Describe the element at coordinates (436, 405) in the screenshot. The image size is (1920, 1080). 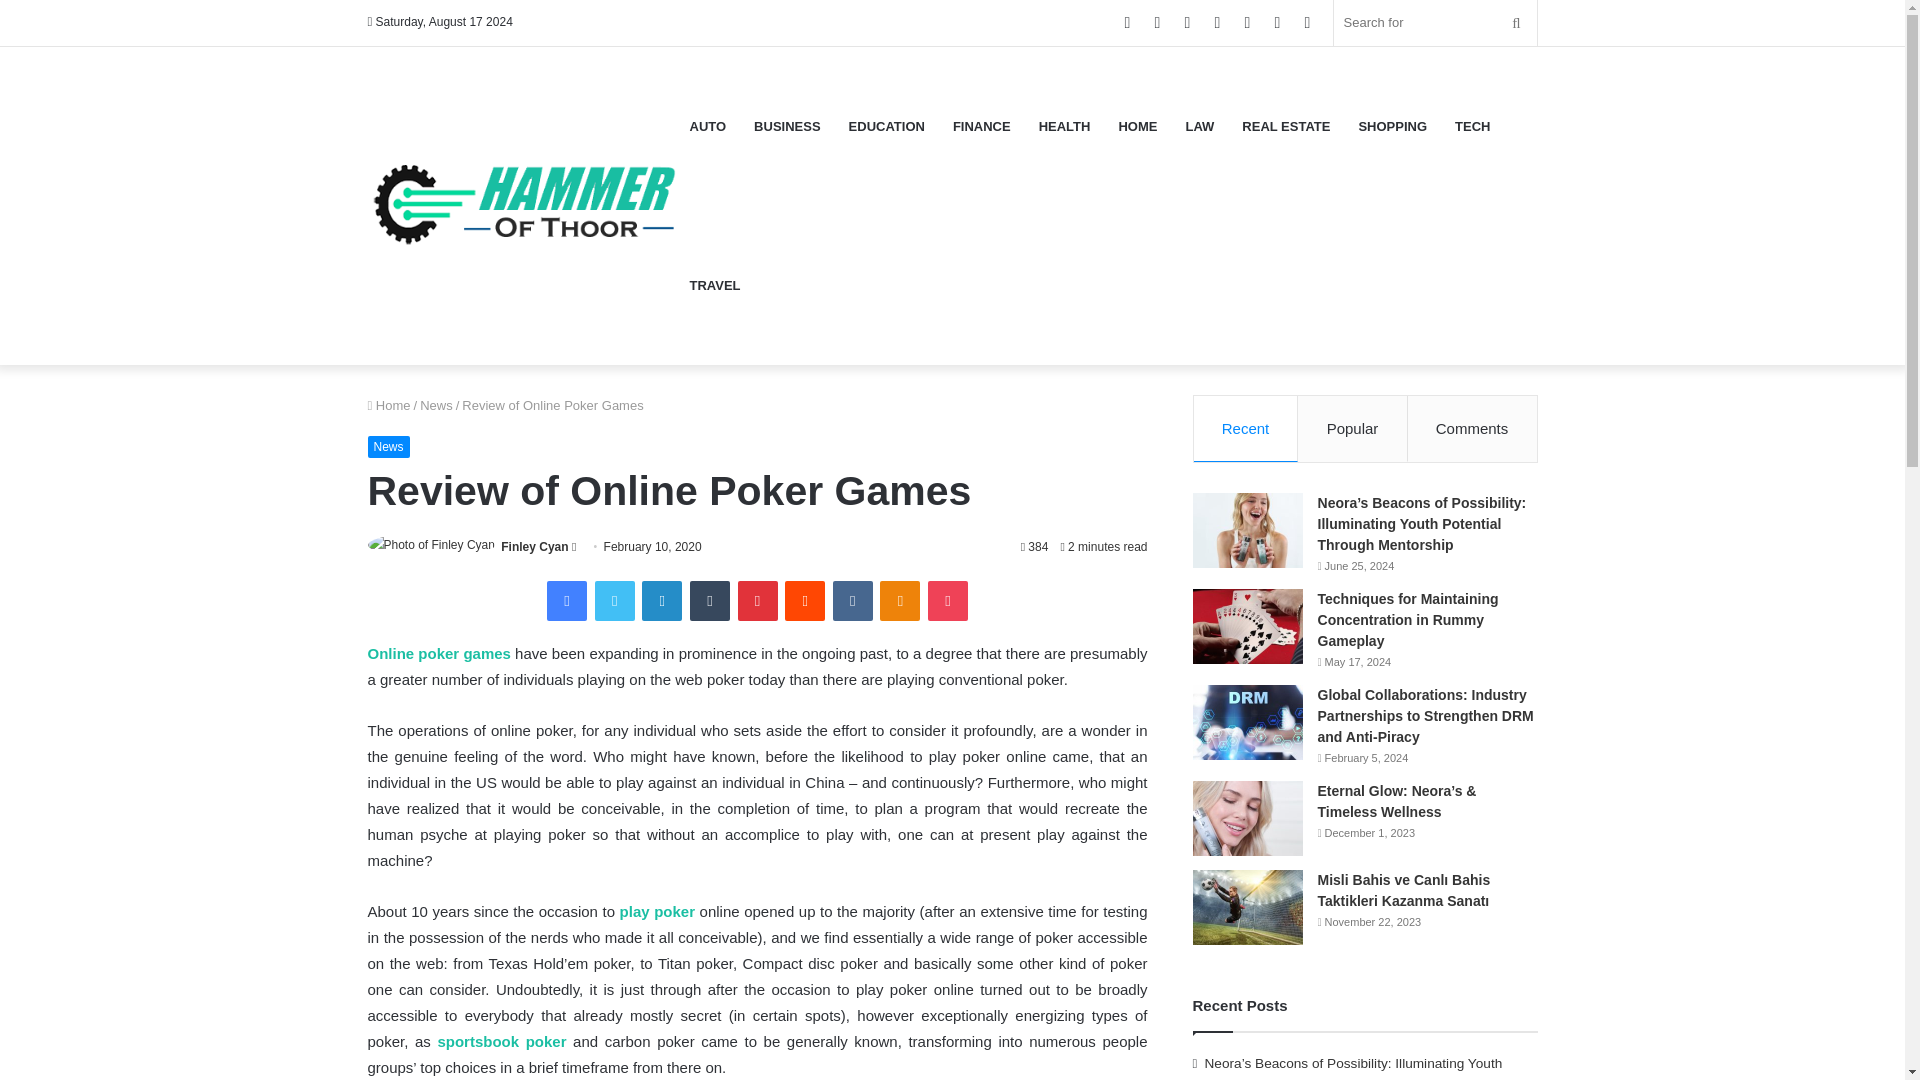
I see `News` at that location.